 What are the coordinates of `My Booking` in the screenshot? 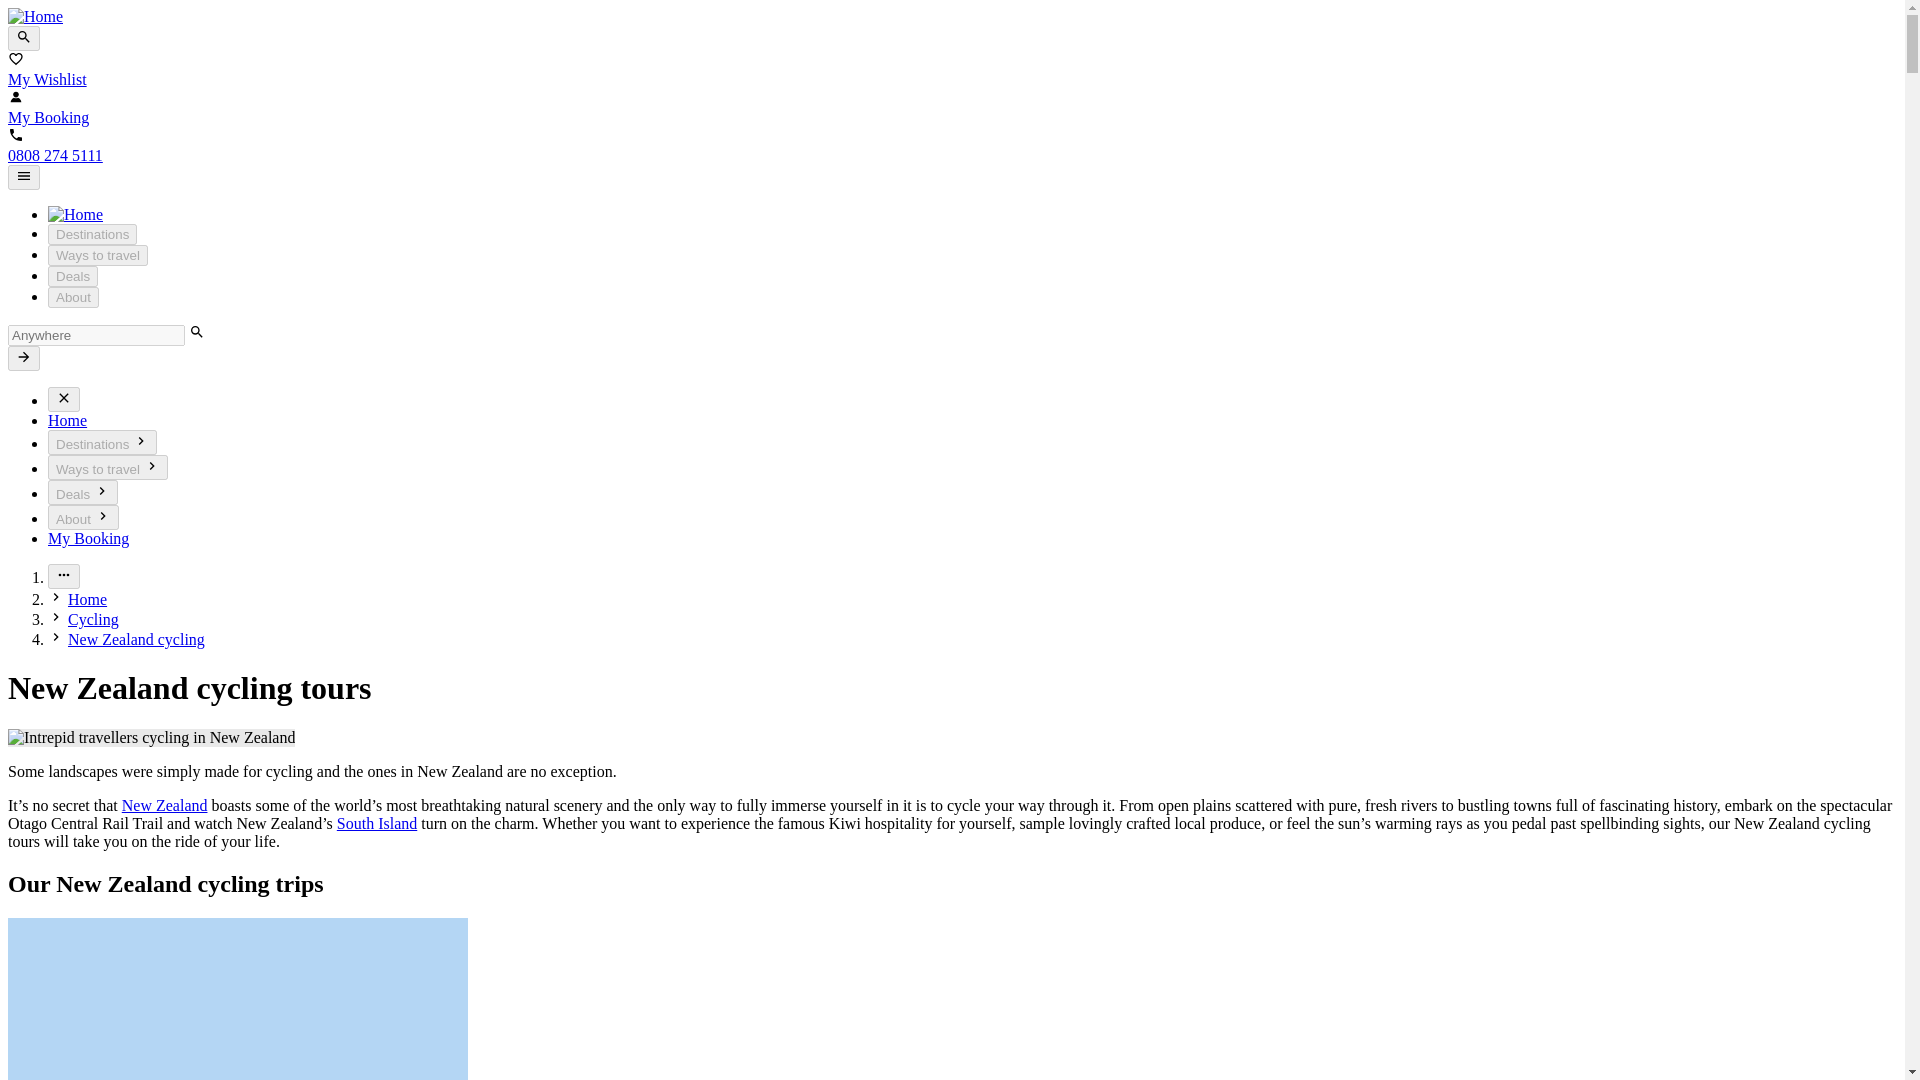 It's located at (88, 538).